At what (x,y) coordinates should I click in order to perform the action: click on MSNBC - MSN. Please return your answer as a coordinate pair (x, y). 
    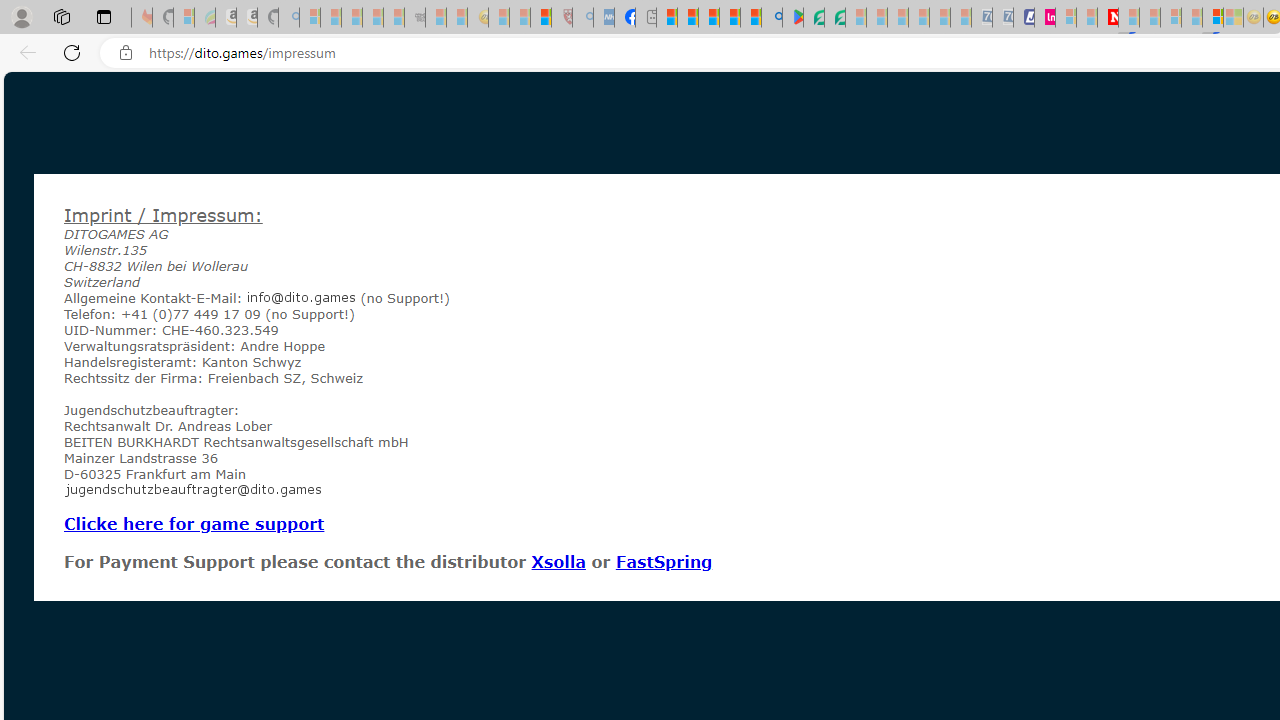
    Looking at the image, I should click on (666, 18).